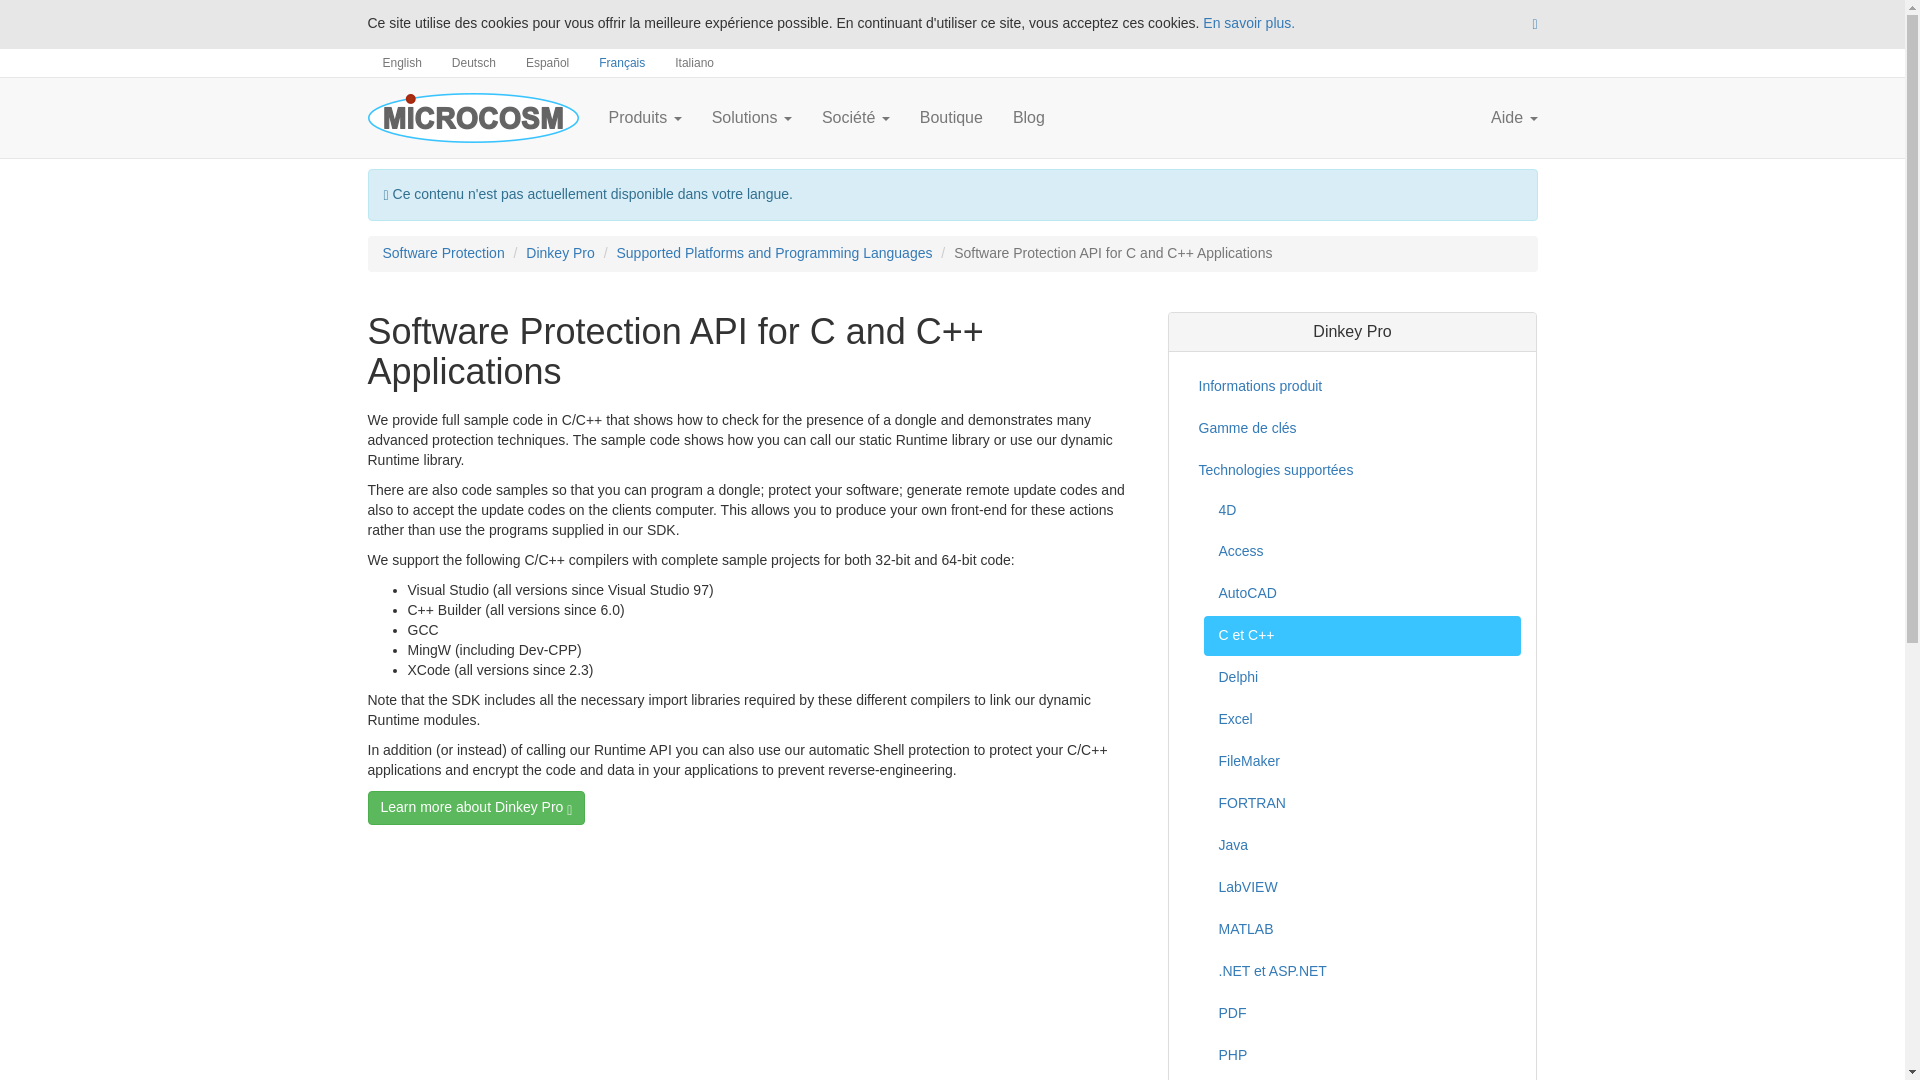 This screenshot has width=1920, height=1080. What do you see at coordinates (474, 62) in the screenshot?
I see `Deutsch` at bounding box center [474, 62].